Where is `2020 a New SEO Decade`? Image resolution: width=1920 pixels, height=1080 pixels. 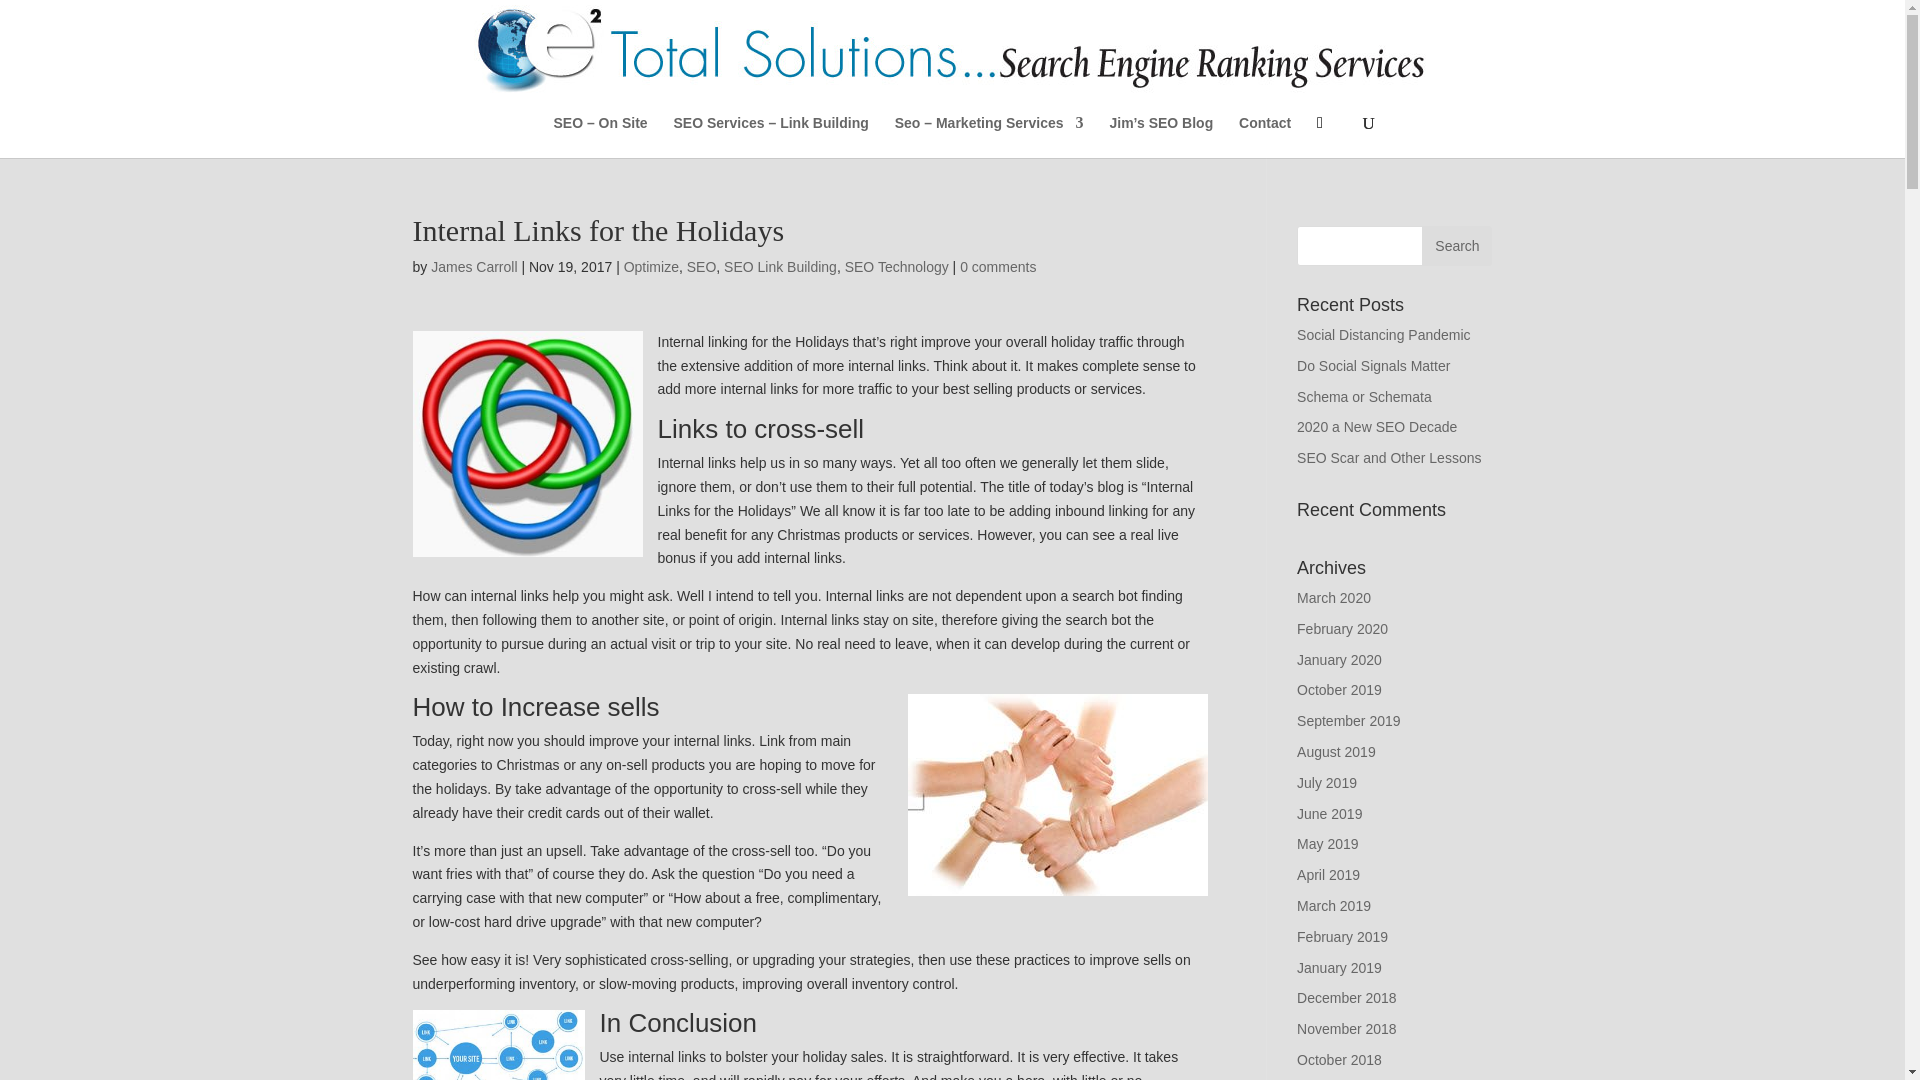
2020 a New SEO Decade is located at coordinates (1377, 427).